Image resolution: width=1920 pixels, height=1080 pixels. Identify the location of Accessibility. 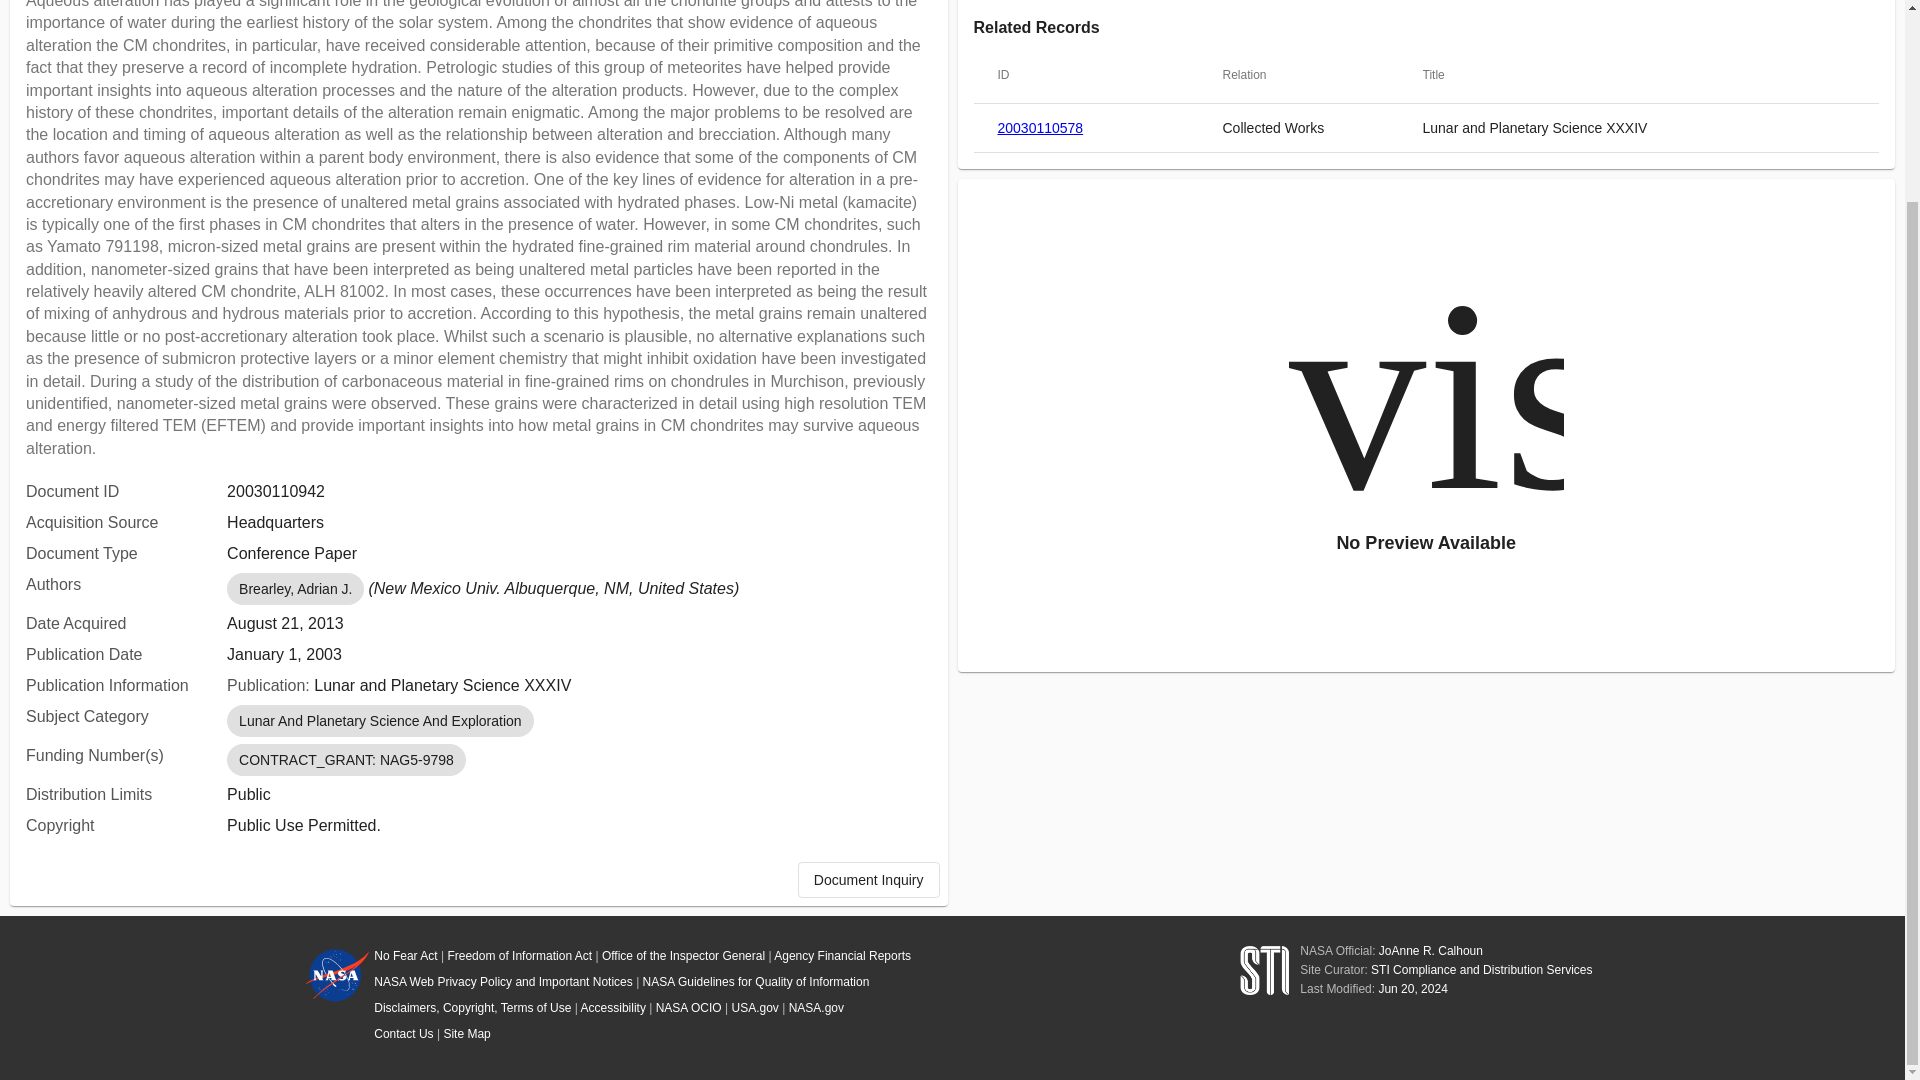
(613, 1008).